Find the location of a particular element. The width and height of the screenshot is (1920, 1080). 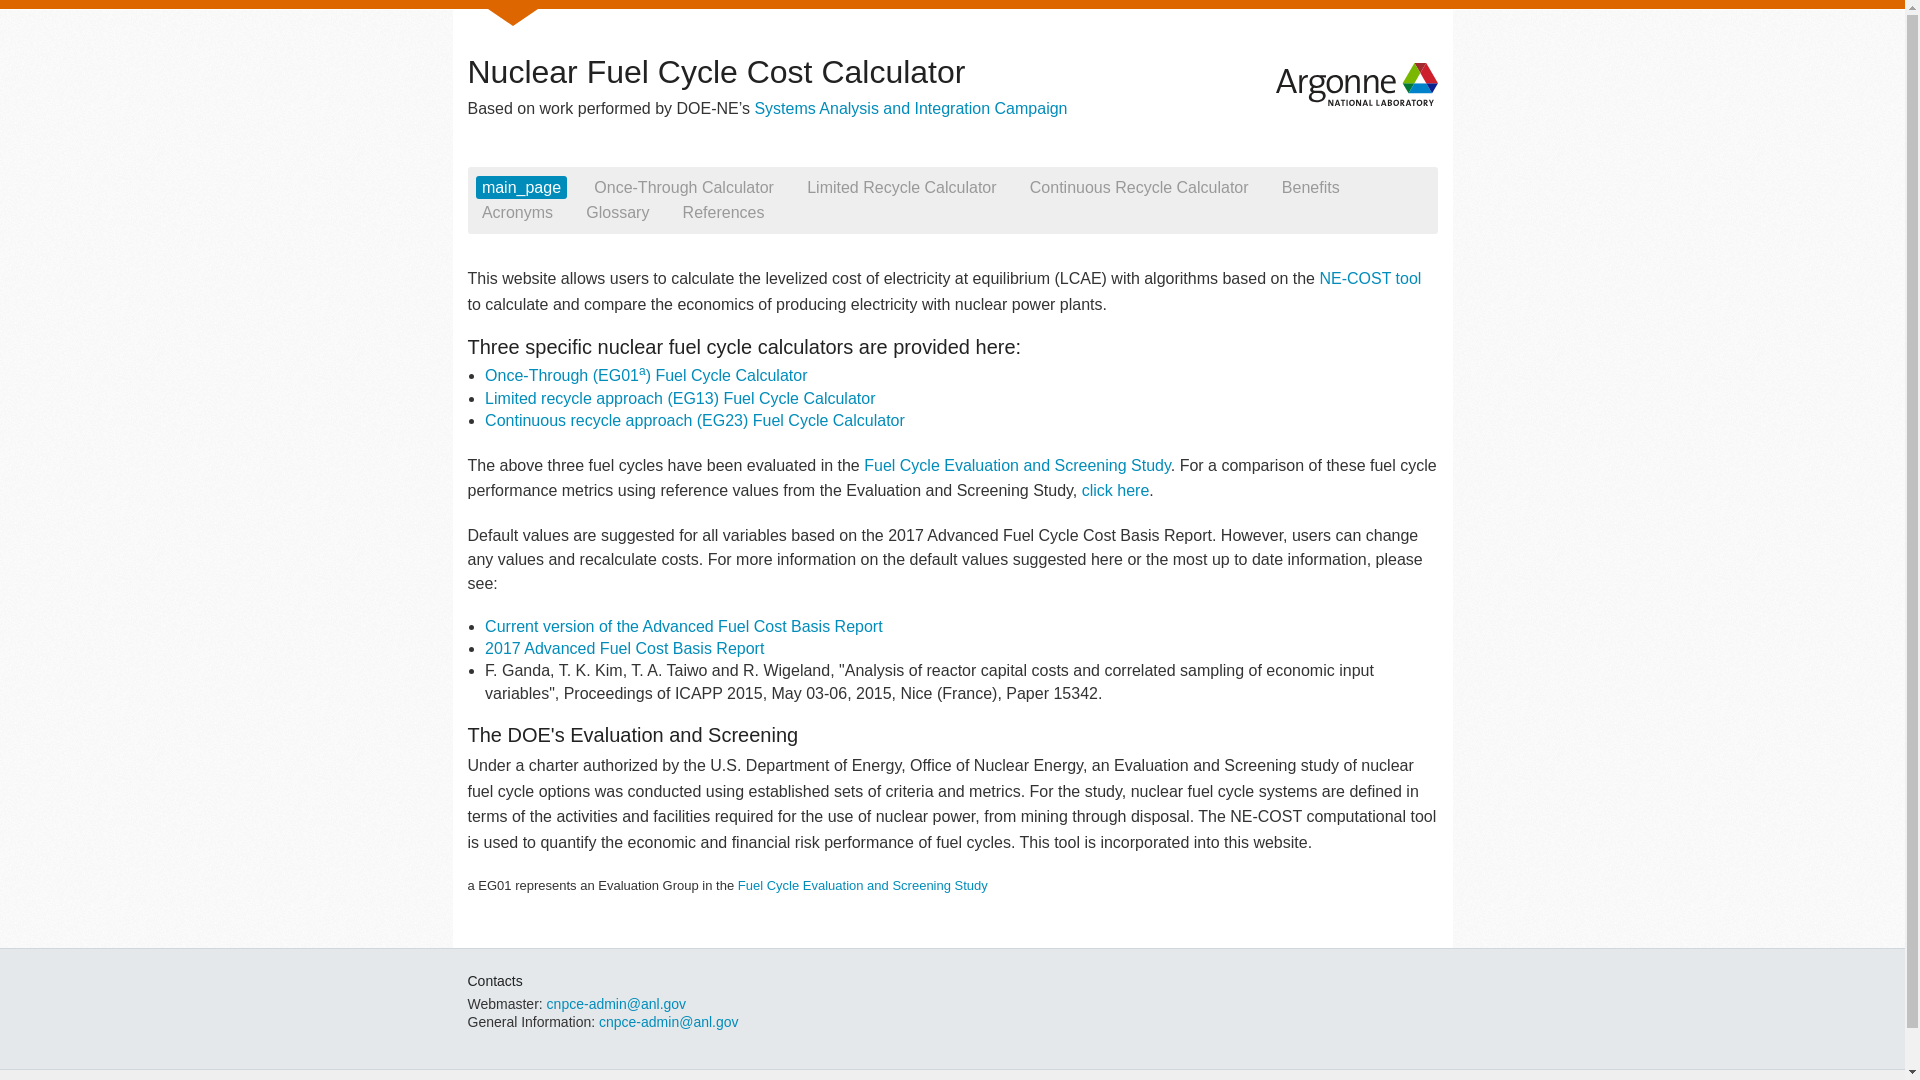

References is located at coordinates (723, 212).